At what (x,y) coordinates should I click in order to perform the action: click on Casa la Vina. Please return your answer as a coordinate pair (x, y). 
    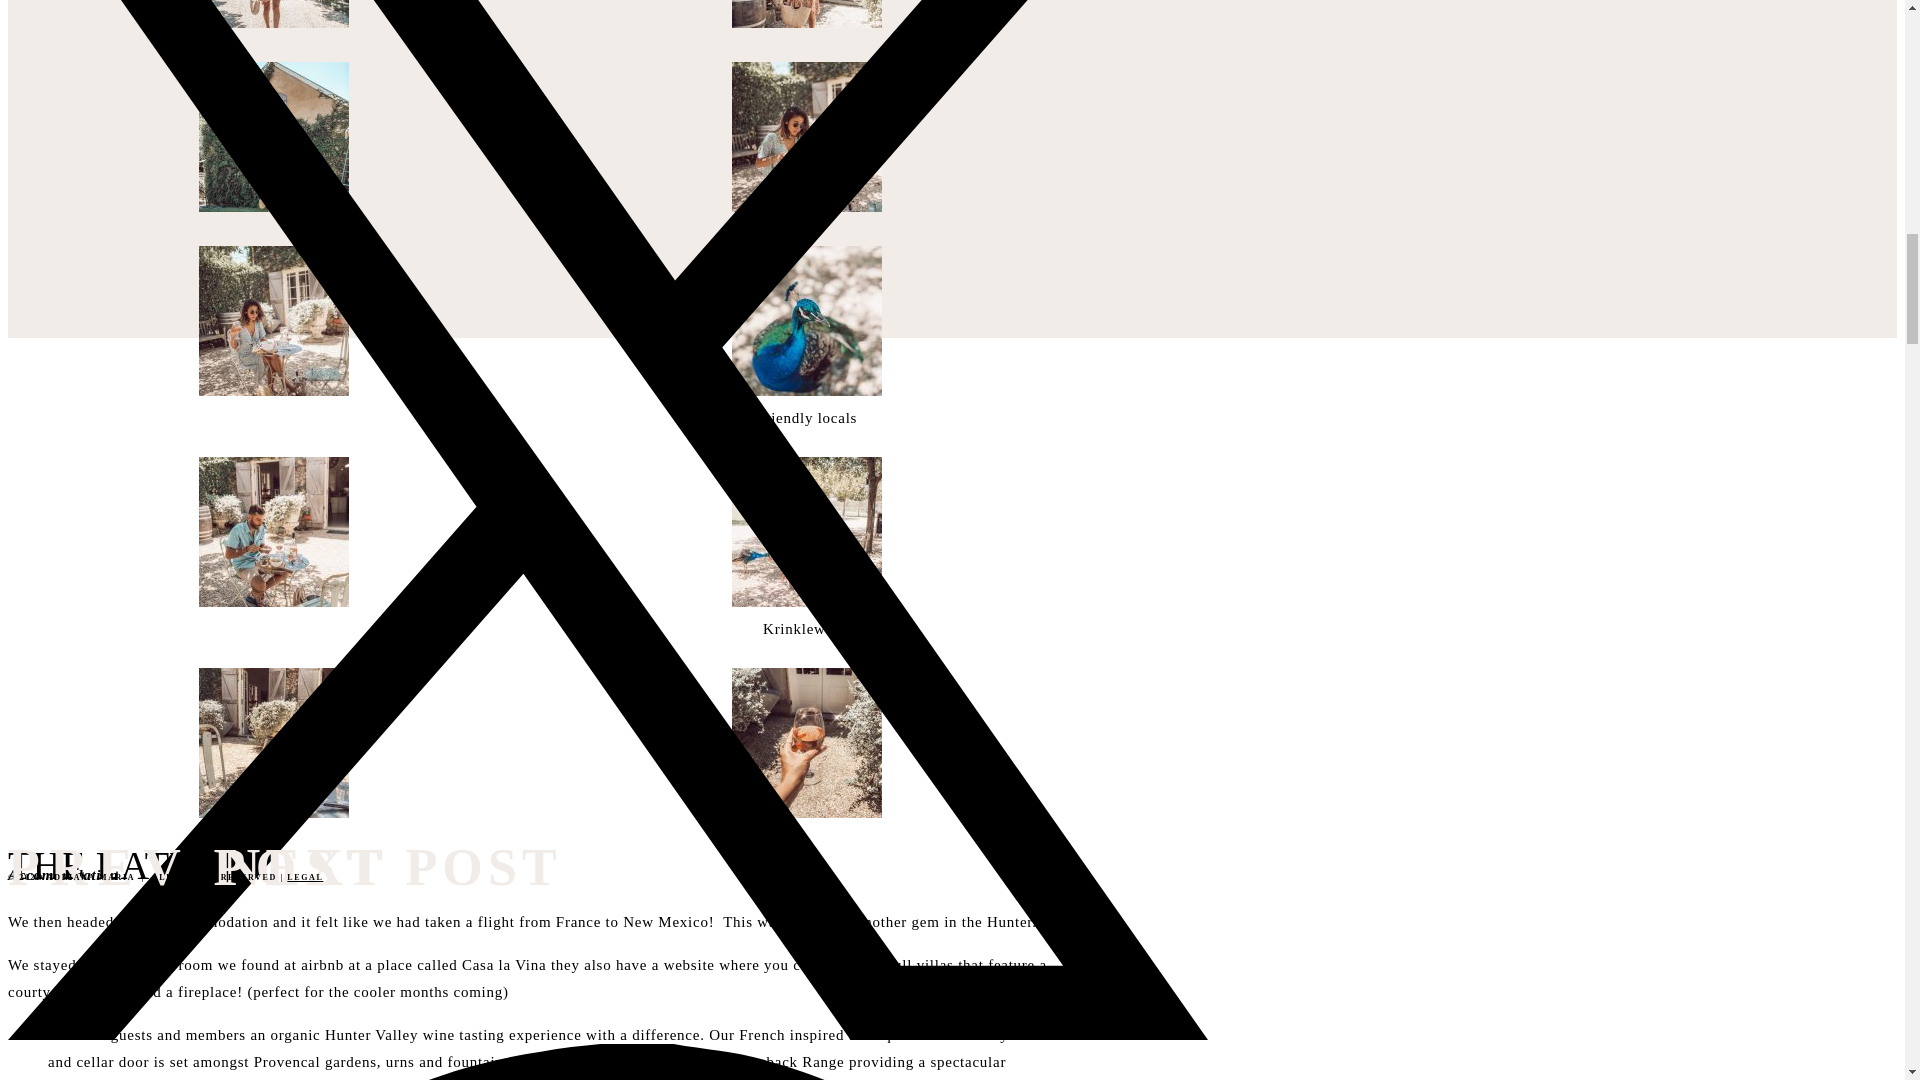
    Looking at the image, I should click on (506, 964).